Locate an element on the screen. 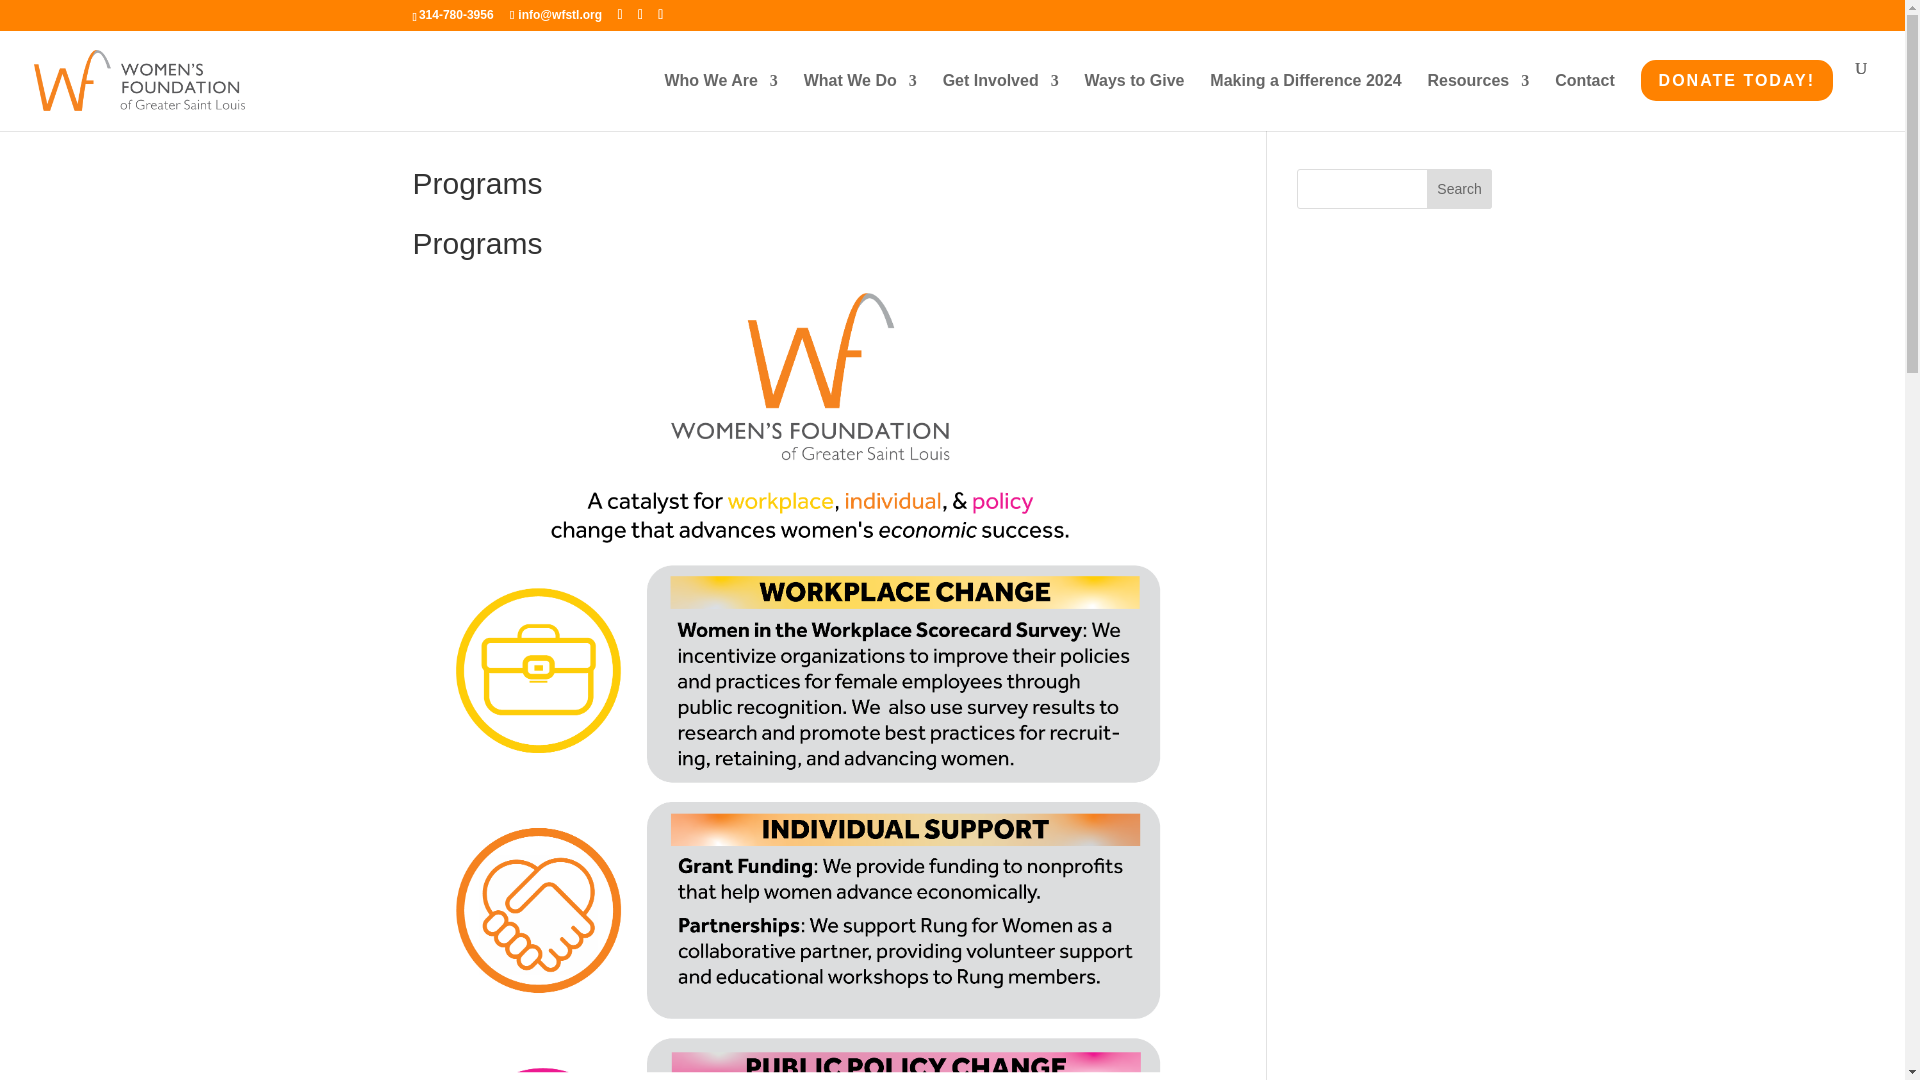  Contact is located at coordinates (1584, 96).